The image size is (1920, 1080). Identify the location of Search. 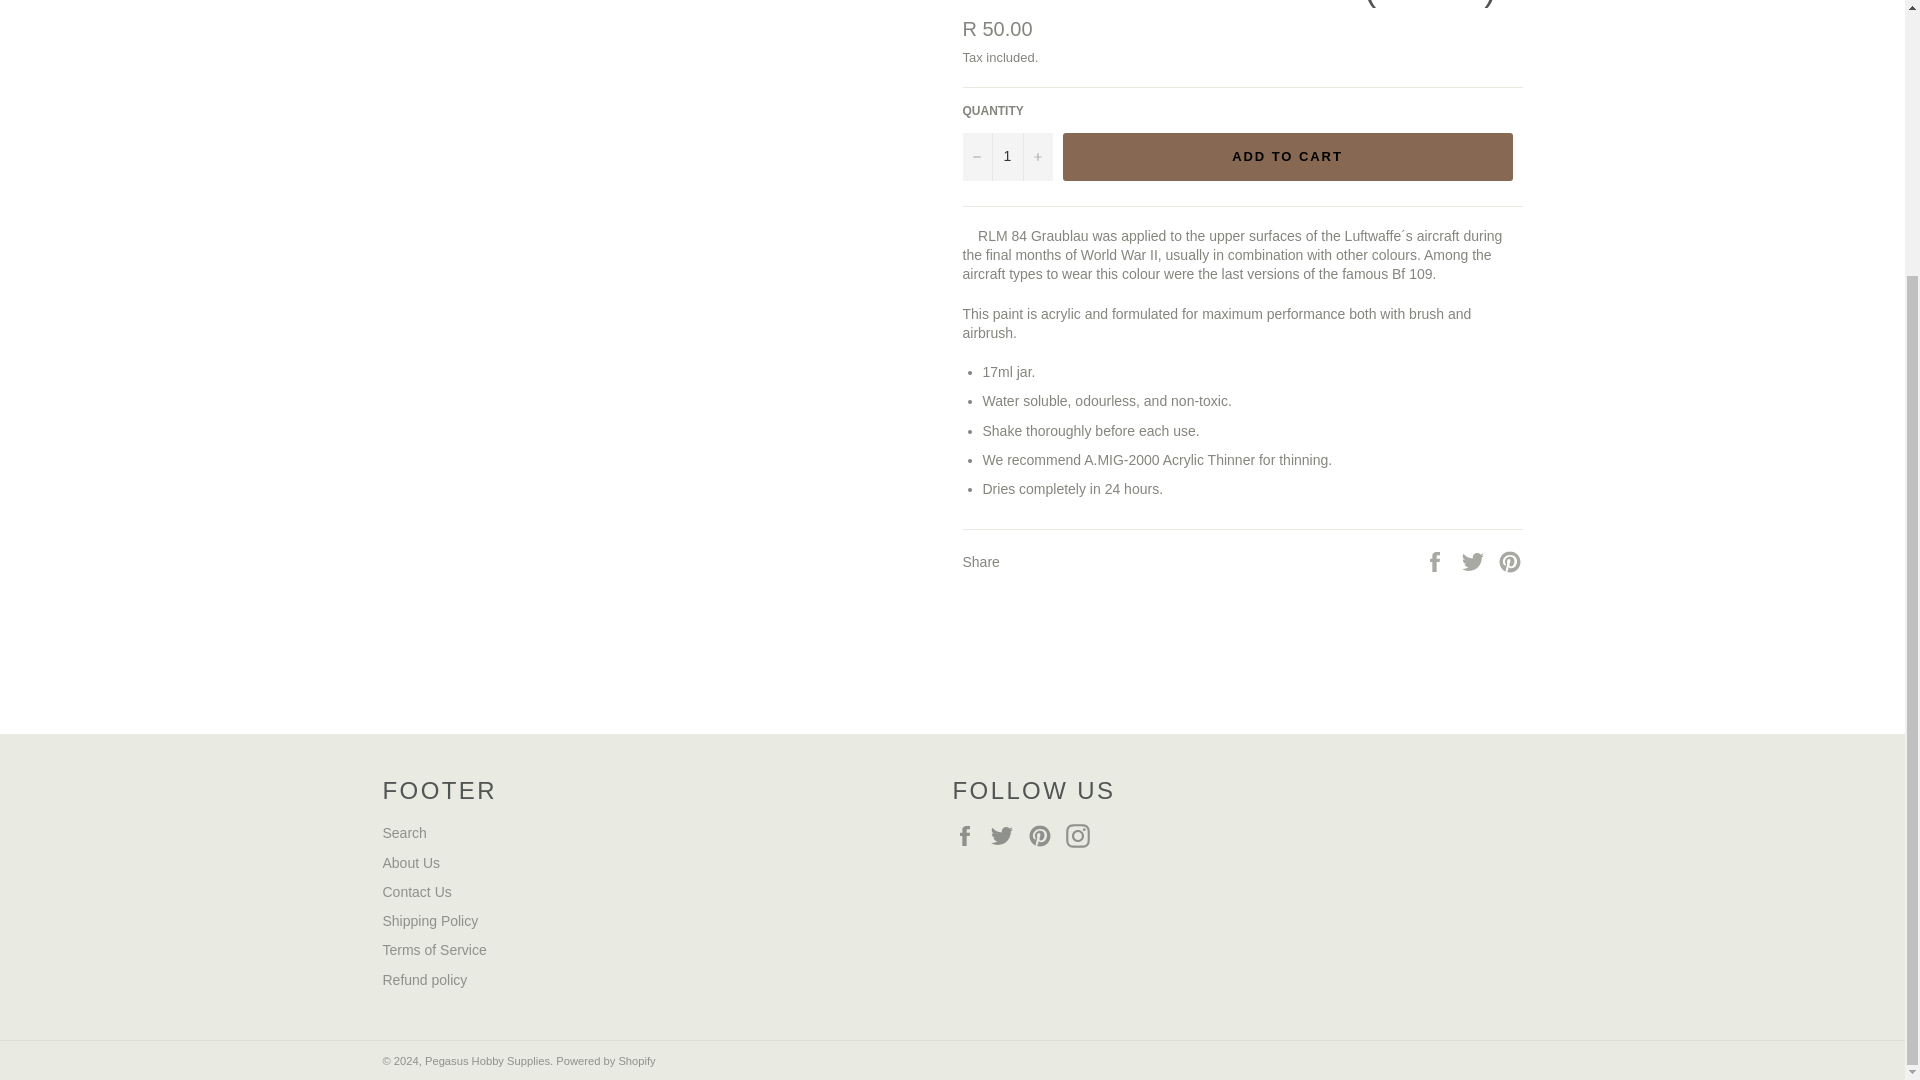
(404, 833).